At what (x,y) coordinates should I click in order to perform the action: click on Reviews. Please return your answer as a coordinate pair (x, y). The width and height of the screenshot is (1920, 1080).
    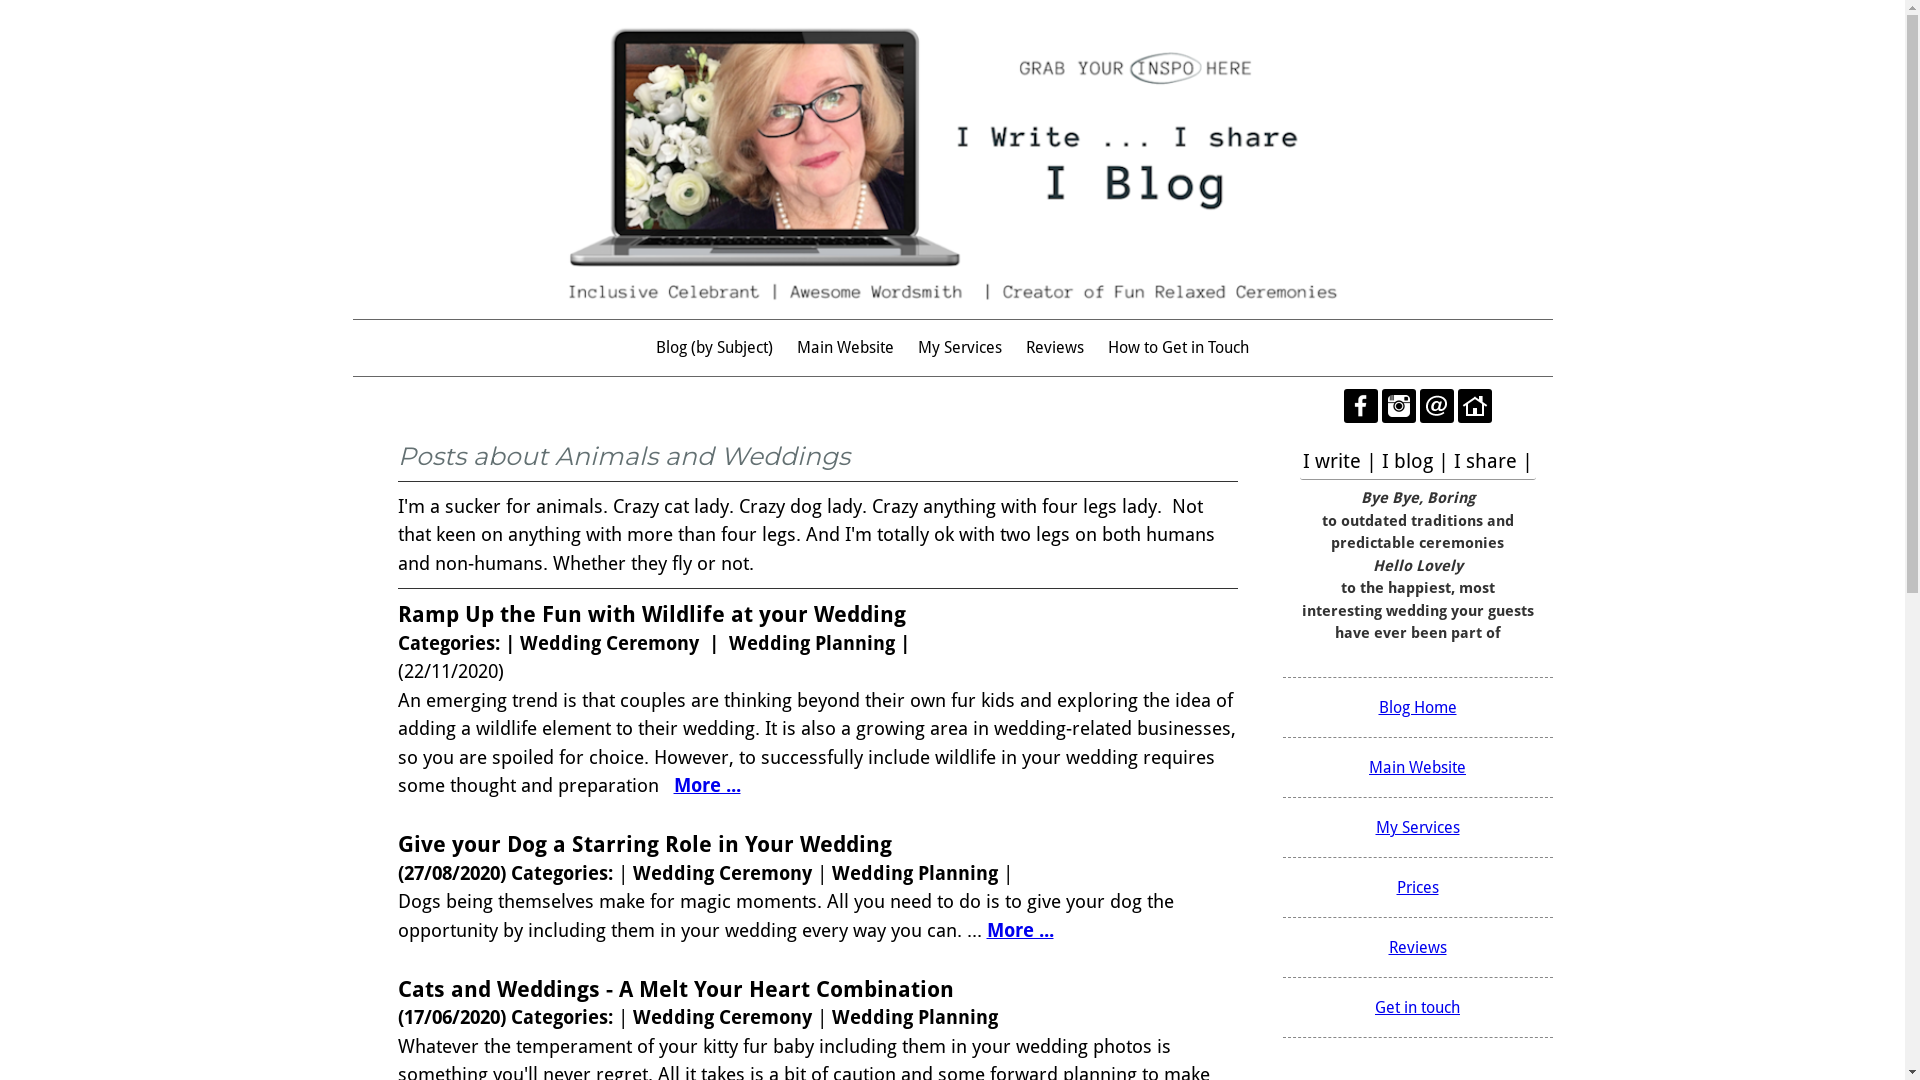
    Looking at the image, I should click on (1054, 348).